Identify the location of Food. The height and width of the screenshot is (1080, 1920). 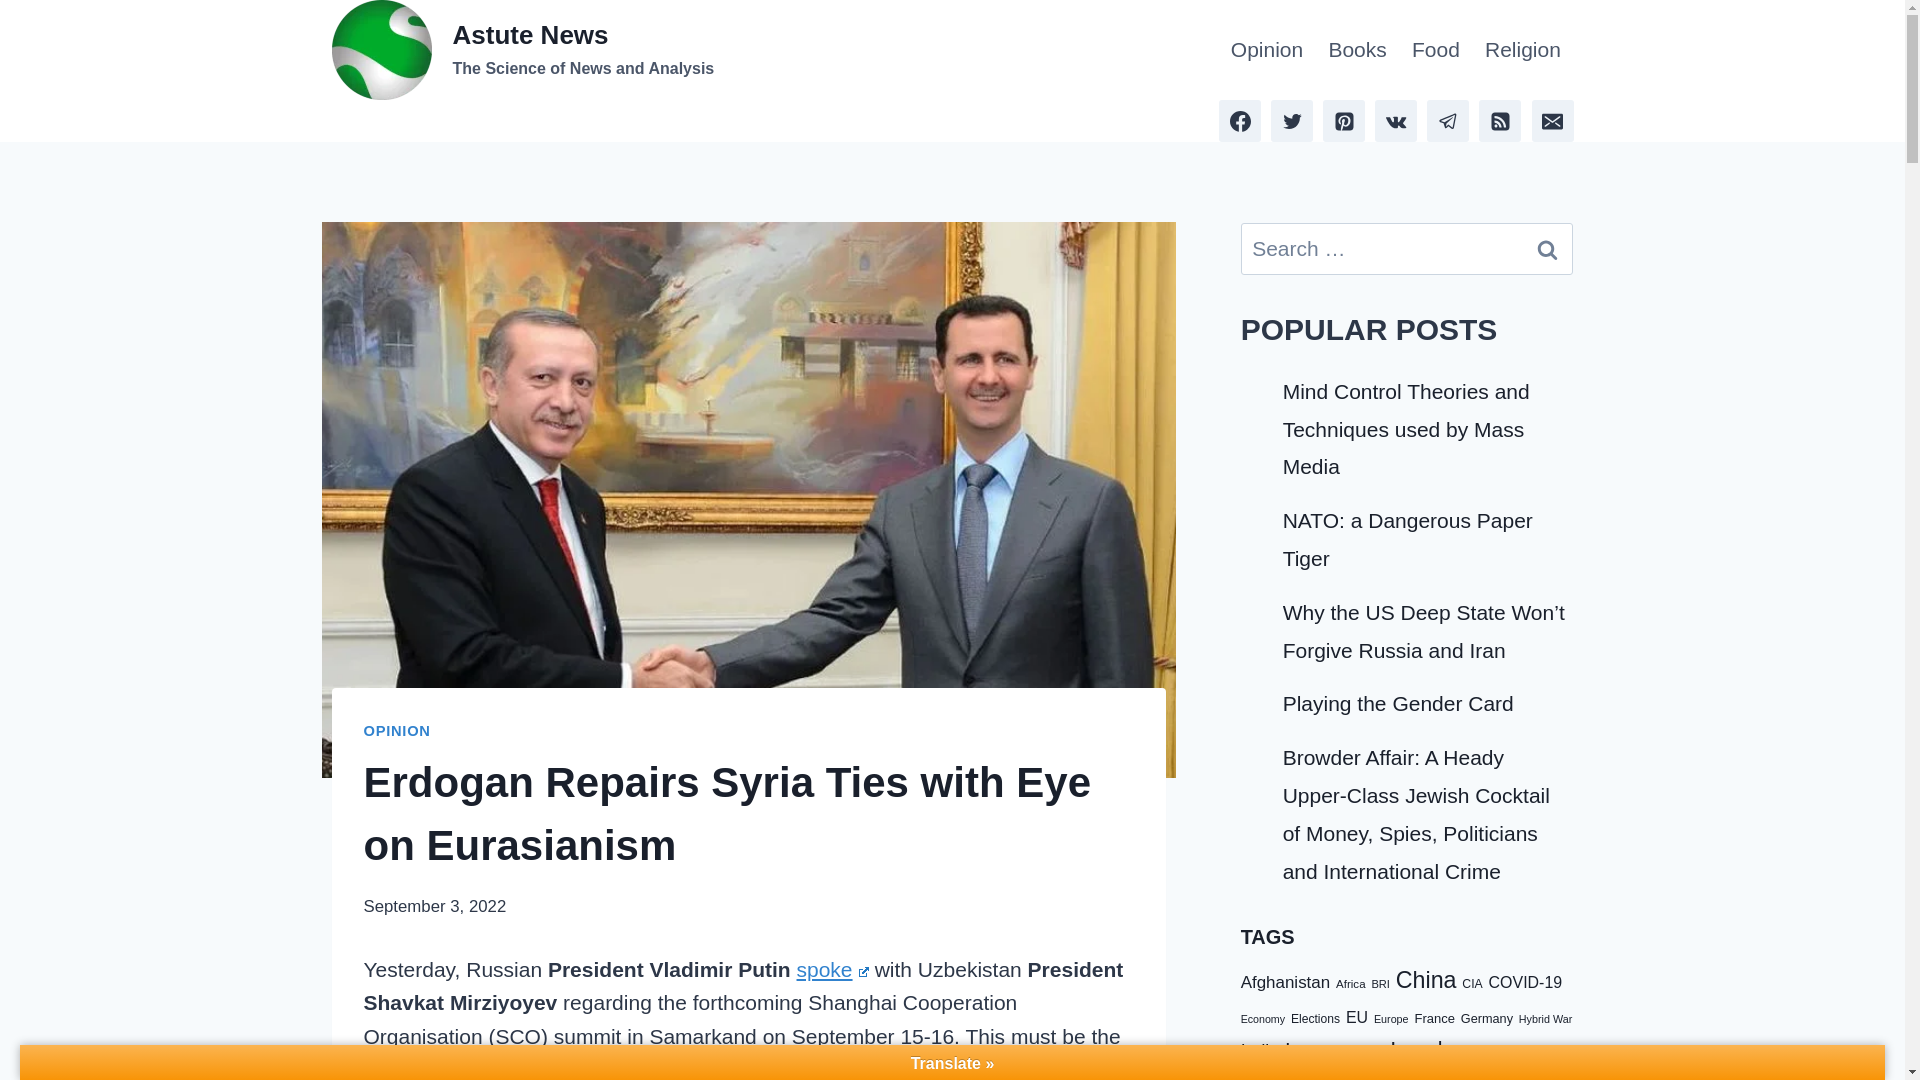
(1266, 50).